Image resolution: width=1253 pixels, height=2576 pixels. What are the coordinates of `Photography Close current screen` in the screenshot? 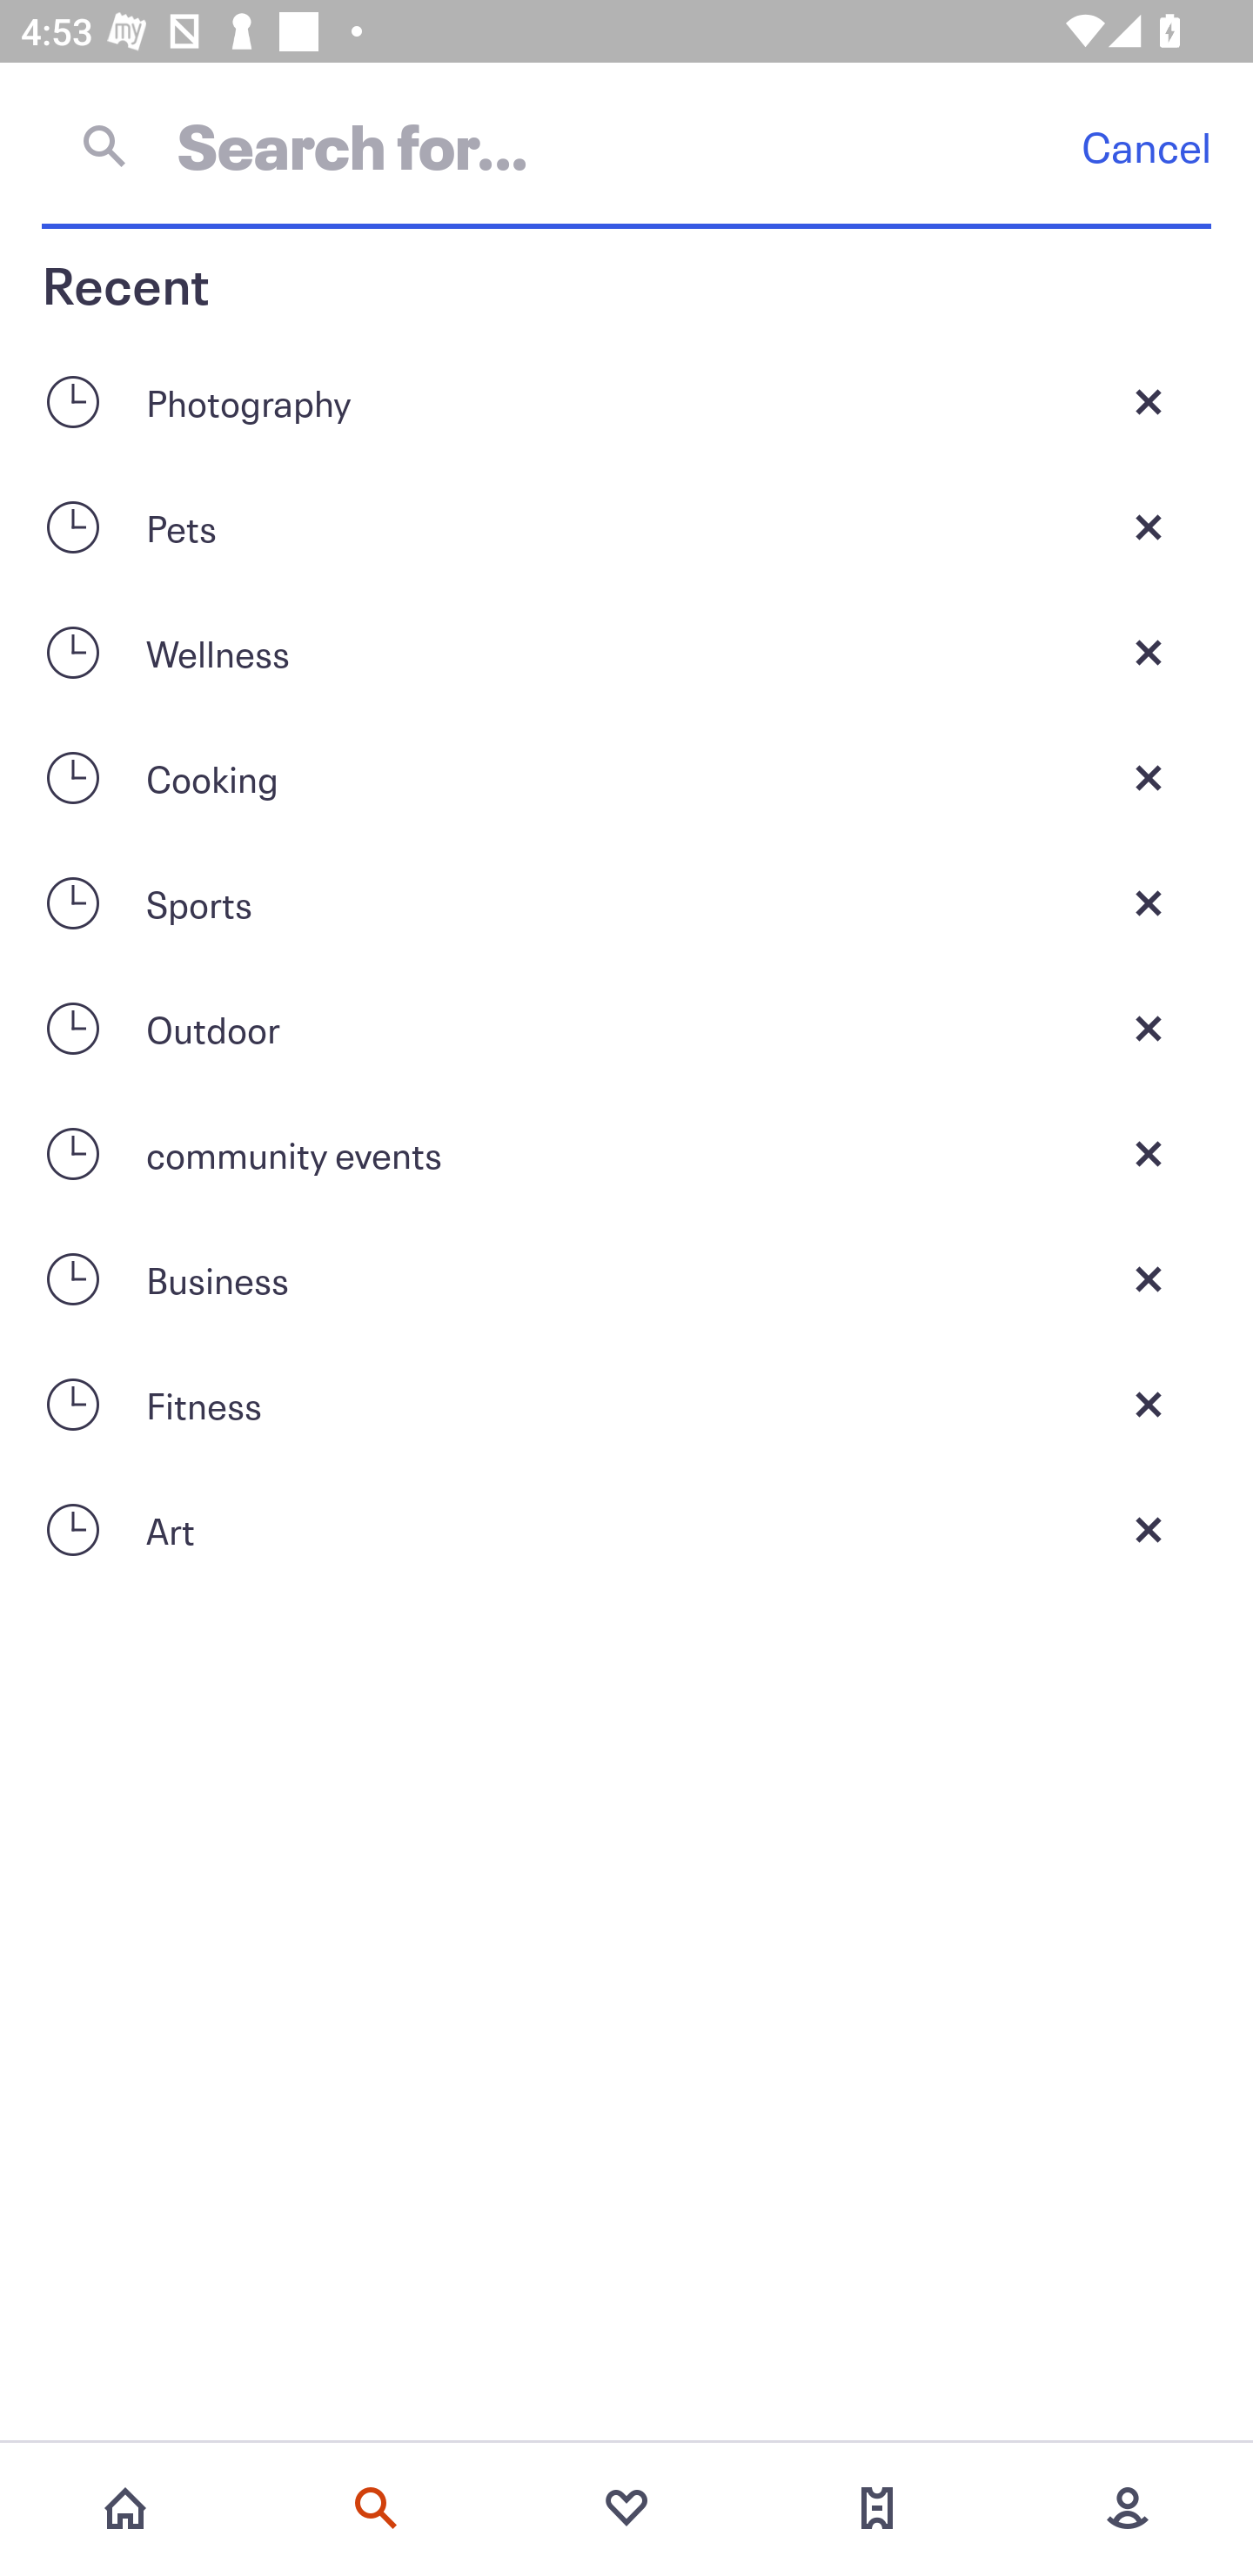 It's located at (626, 401).